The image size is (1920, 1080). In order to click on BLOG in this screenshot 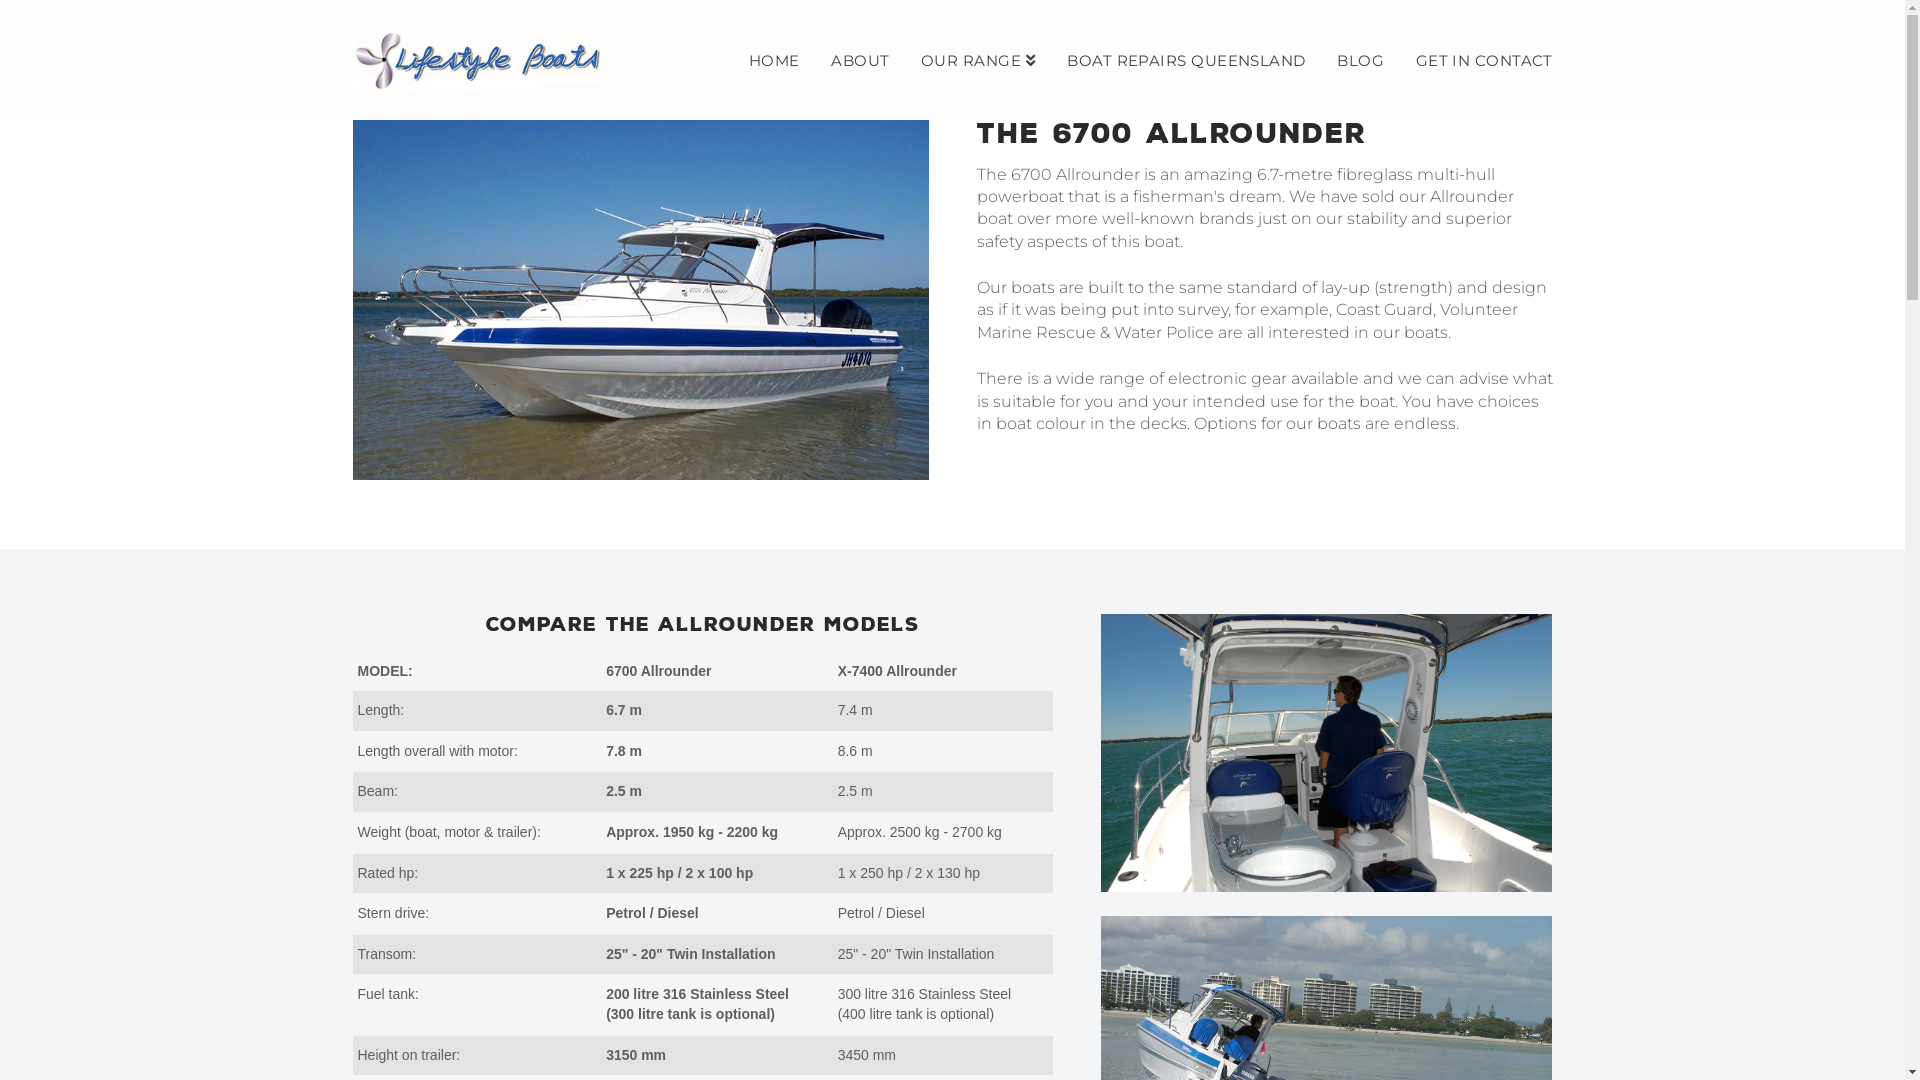, I will do `click(1360, 60)`.